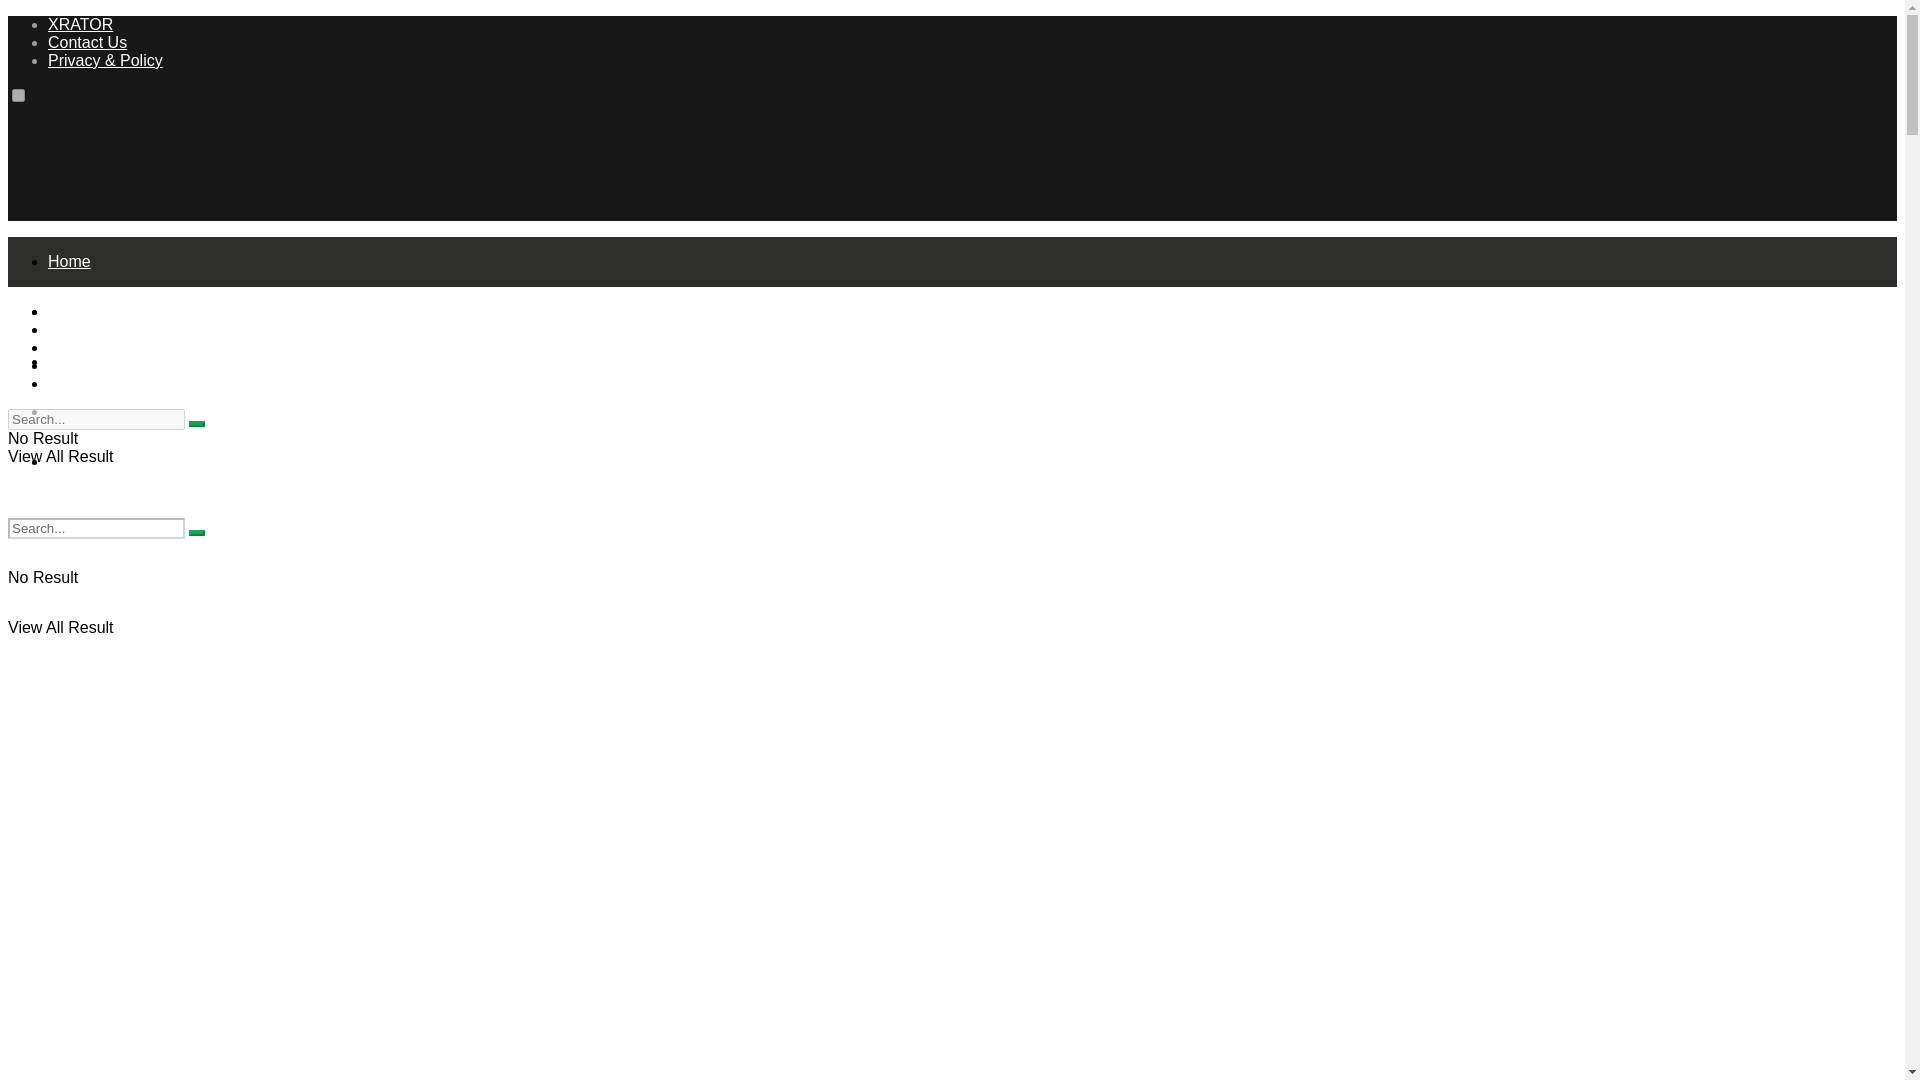 This screenshot has width=1920, height=1080. I want to click on News, so click(68, 362).